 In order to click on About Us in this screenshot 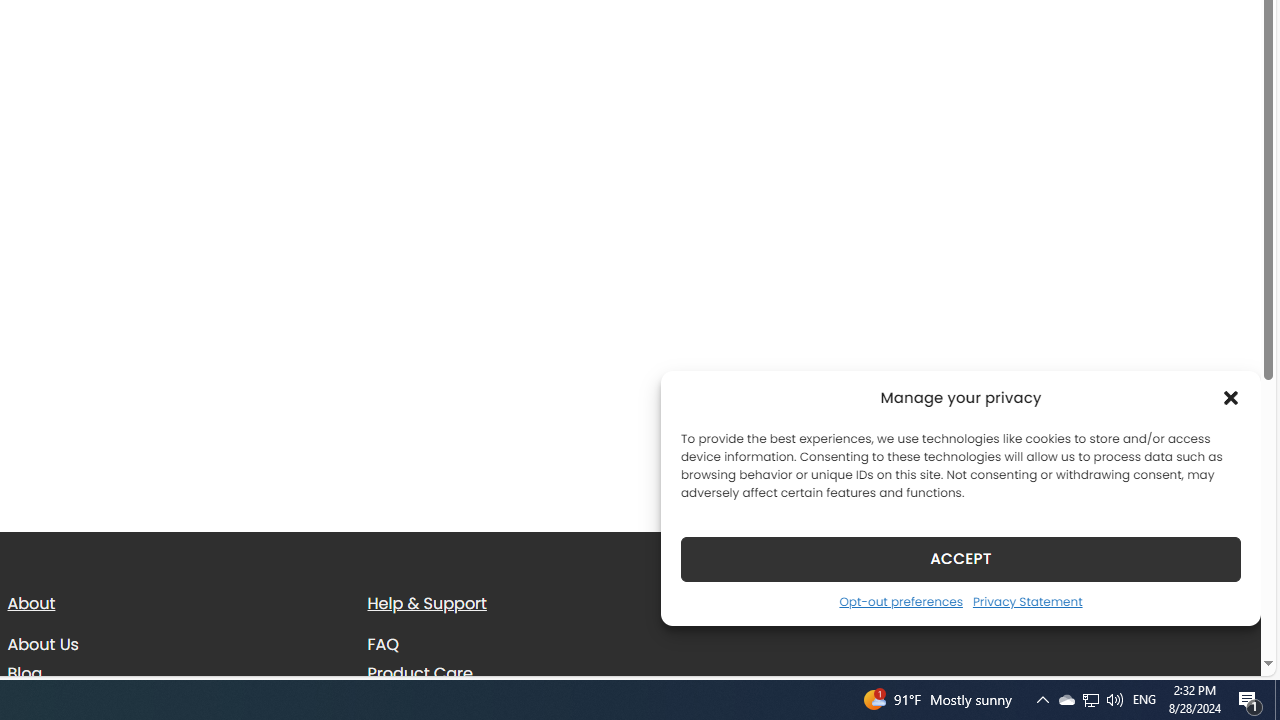, I will do `click(42, 644)`.